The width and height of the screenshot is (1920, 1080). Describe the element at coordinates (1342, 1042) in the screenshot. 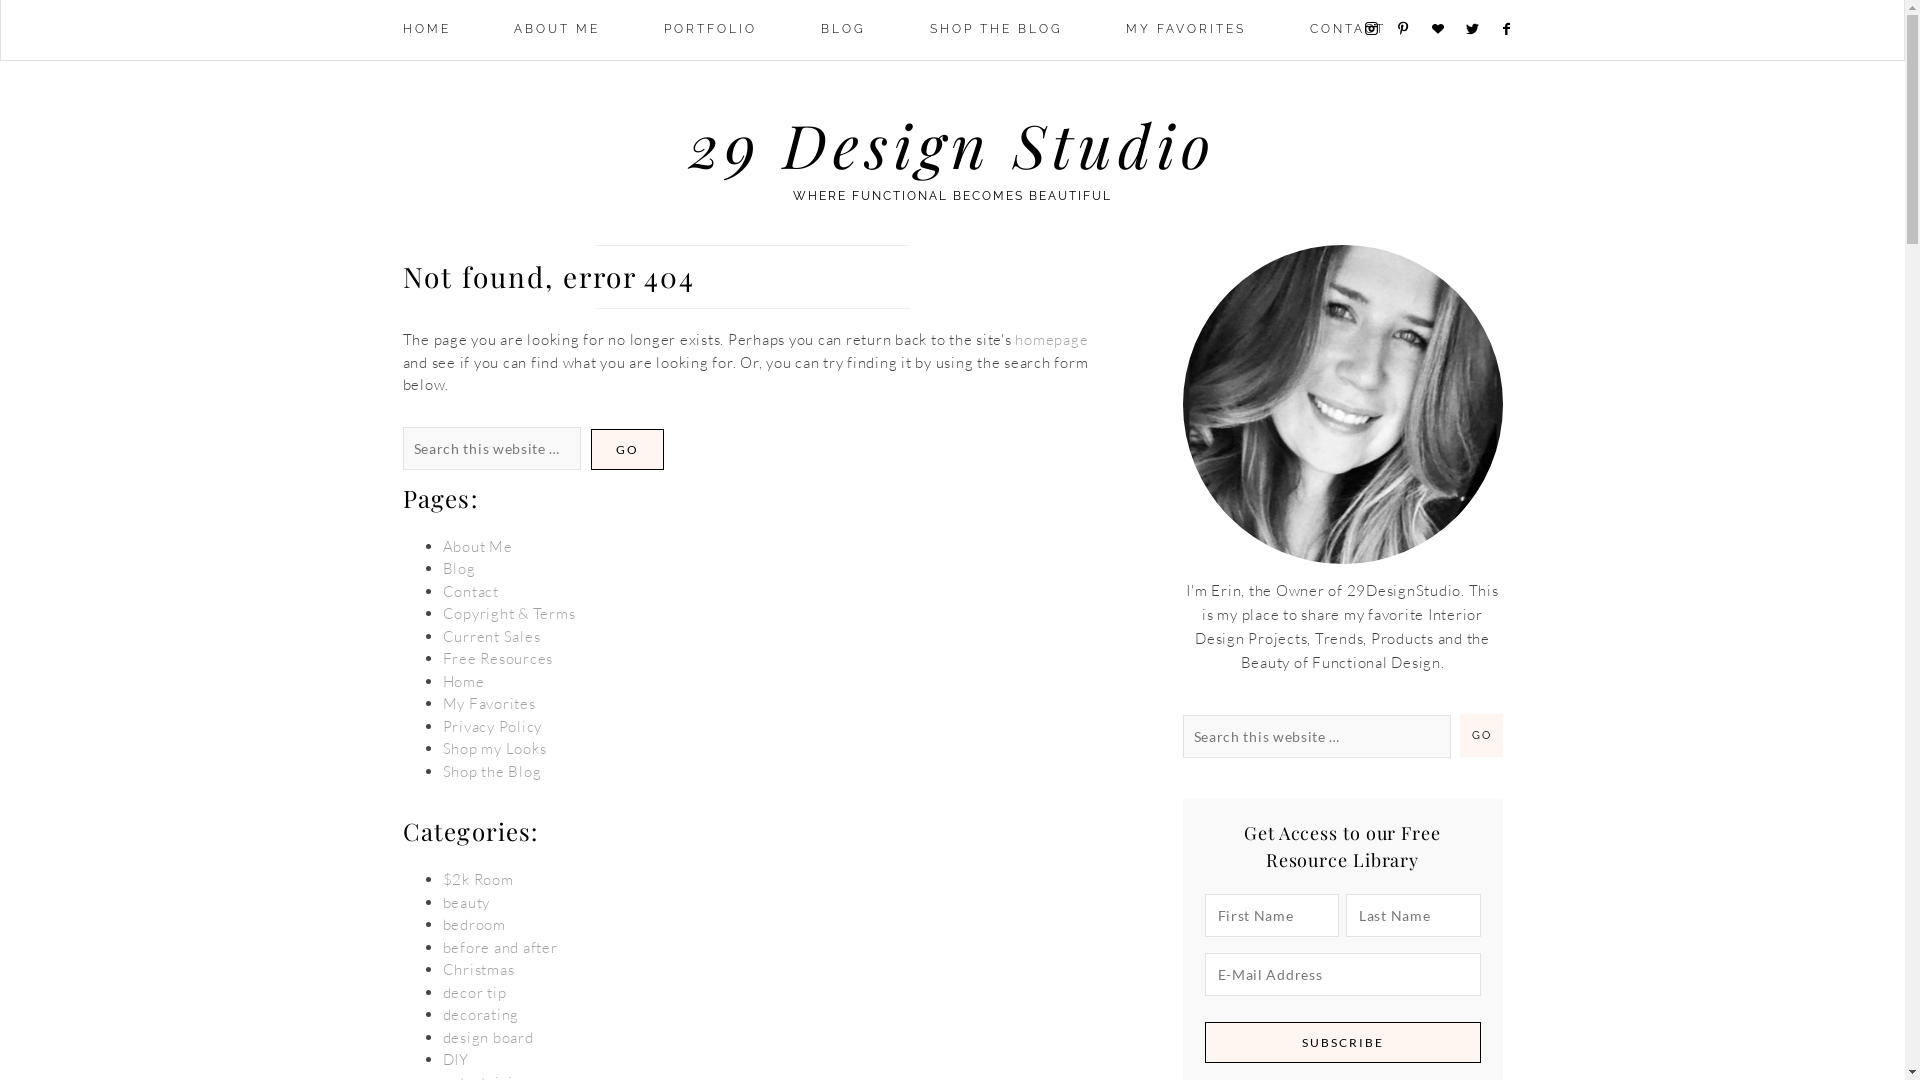

I see `Subscribe` at that location.